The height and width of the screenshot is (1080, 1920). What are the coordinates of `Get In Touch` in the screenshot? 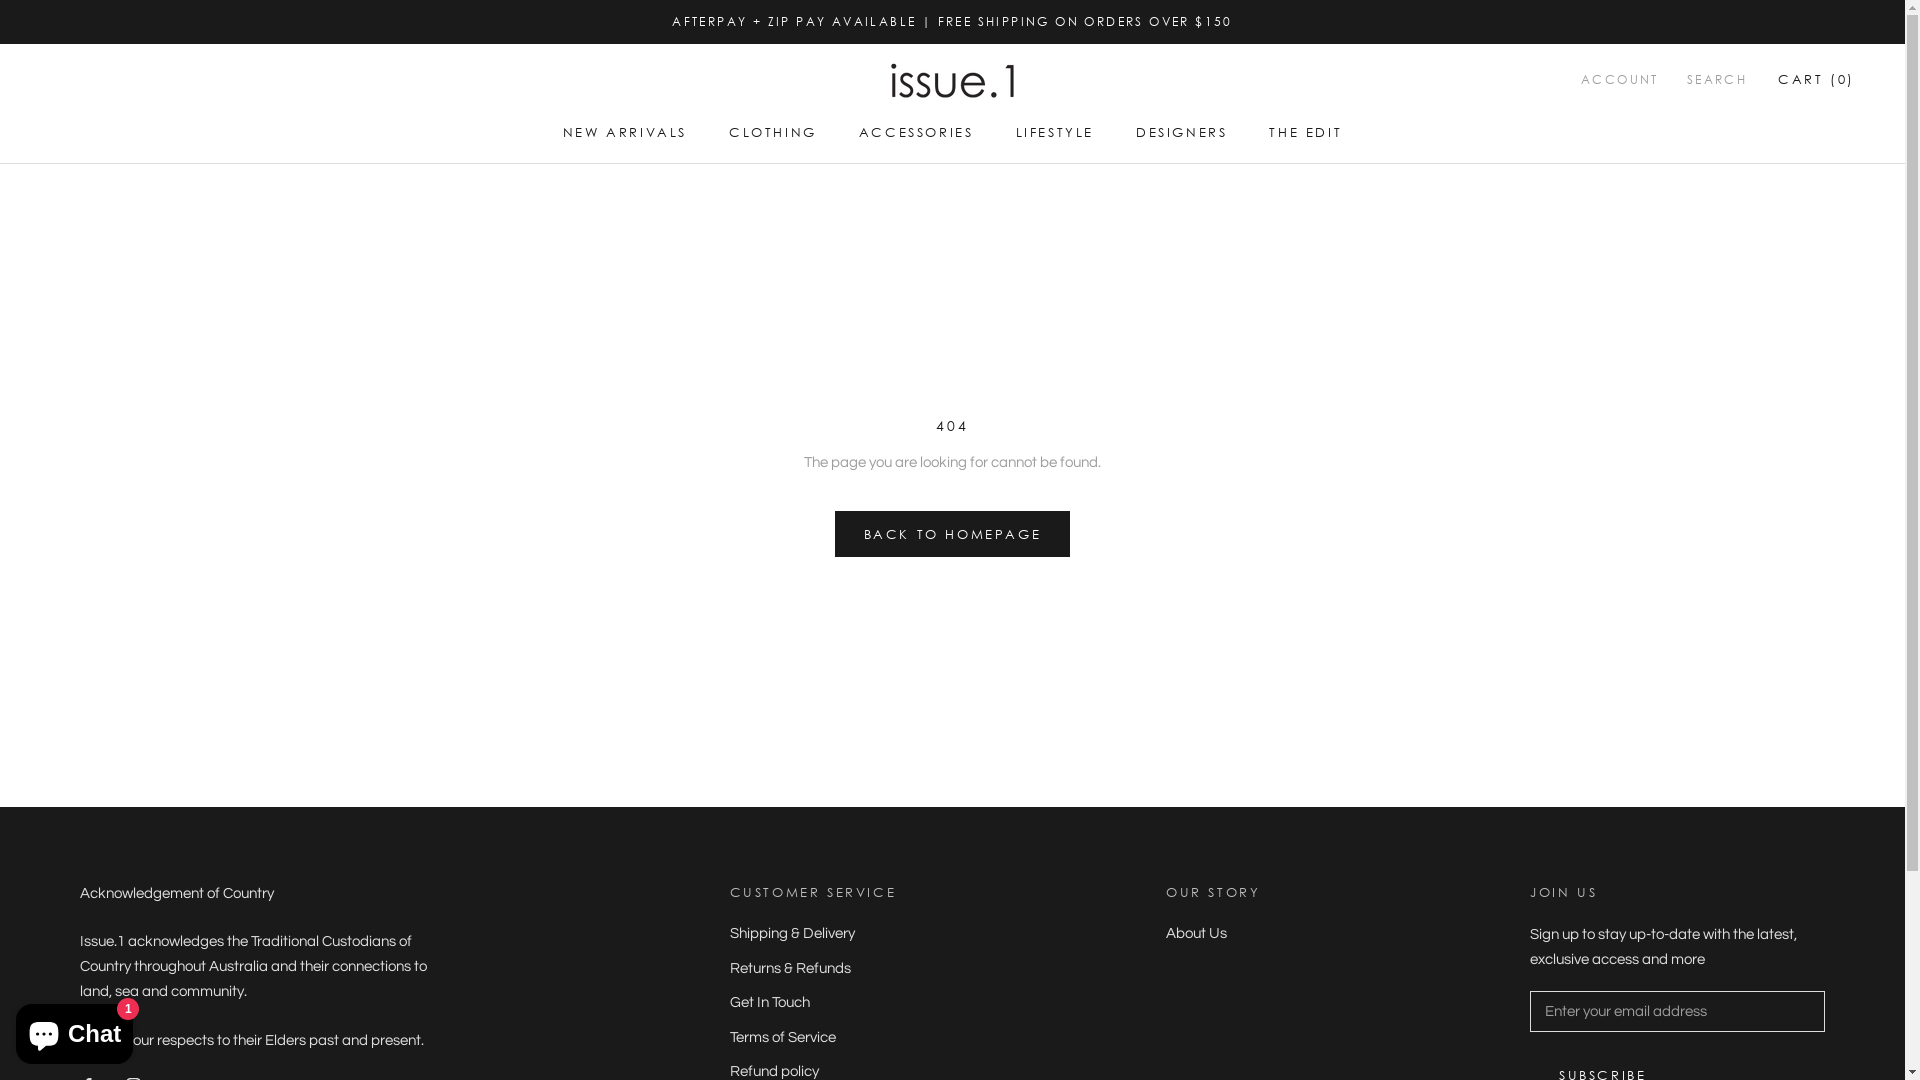 It's located at (814, 1004).